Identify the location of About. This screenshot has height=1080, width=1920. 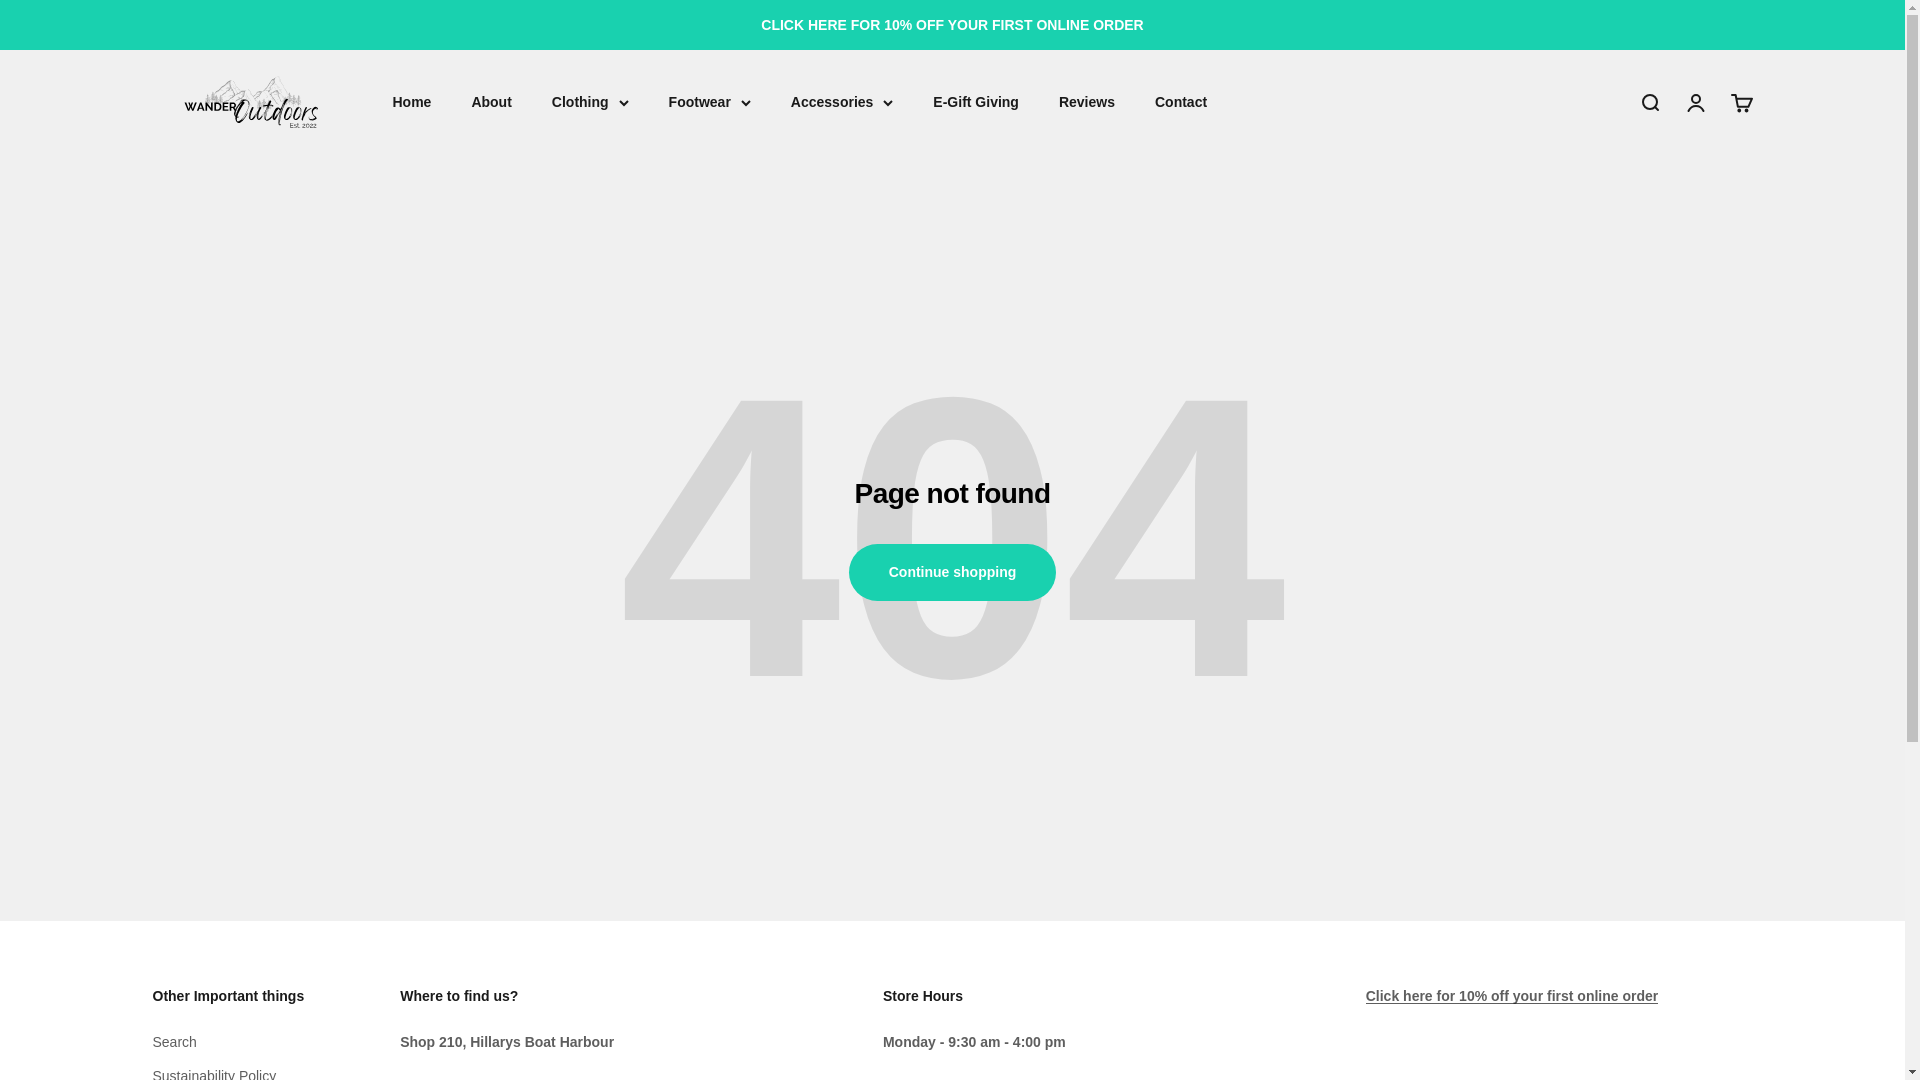
(490, 103).